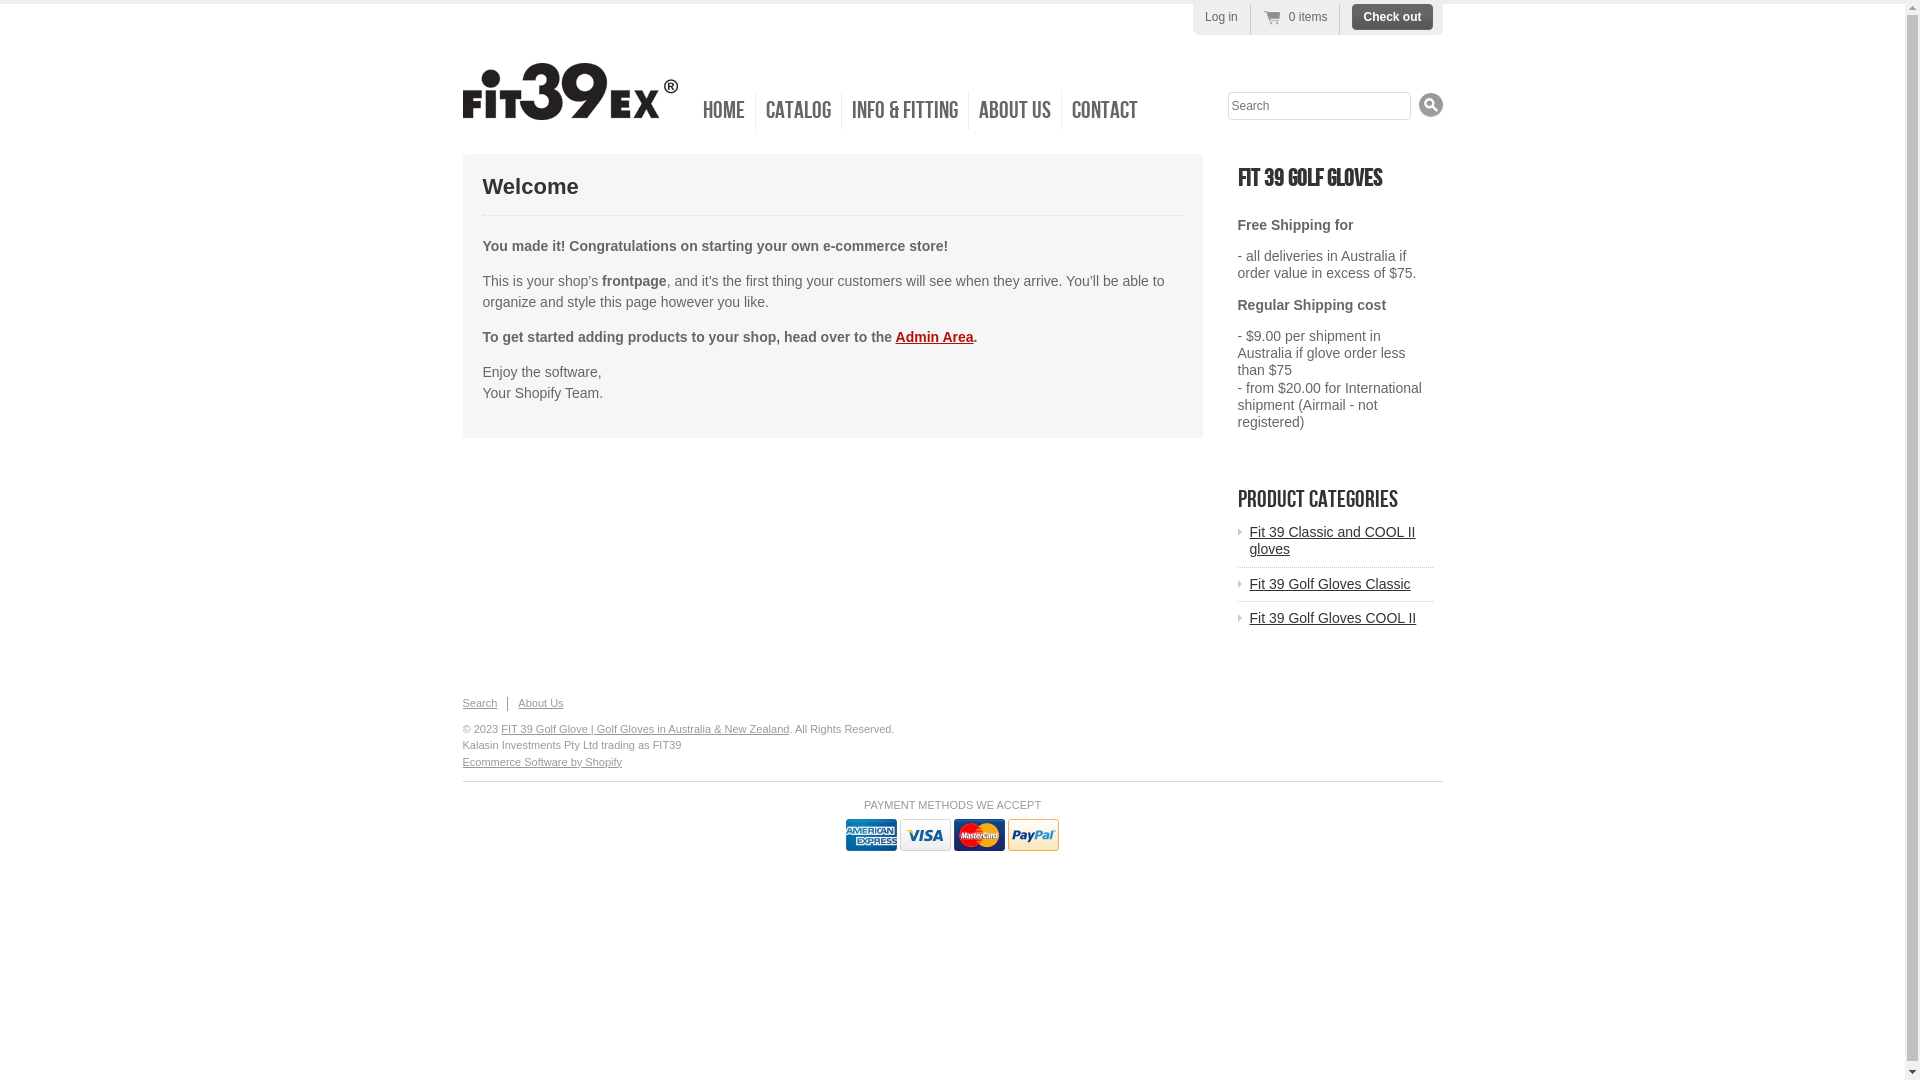 This screenshot has width=1920, height=1080. Describe the element at coordinates (542, 762) in the screenshot. I see `Ecommerce Software by Shopify` at that location.